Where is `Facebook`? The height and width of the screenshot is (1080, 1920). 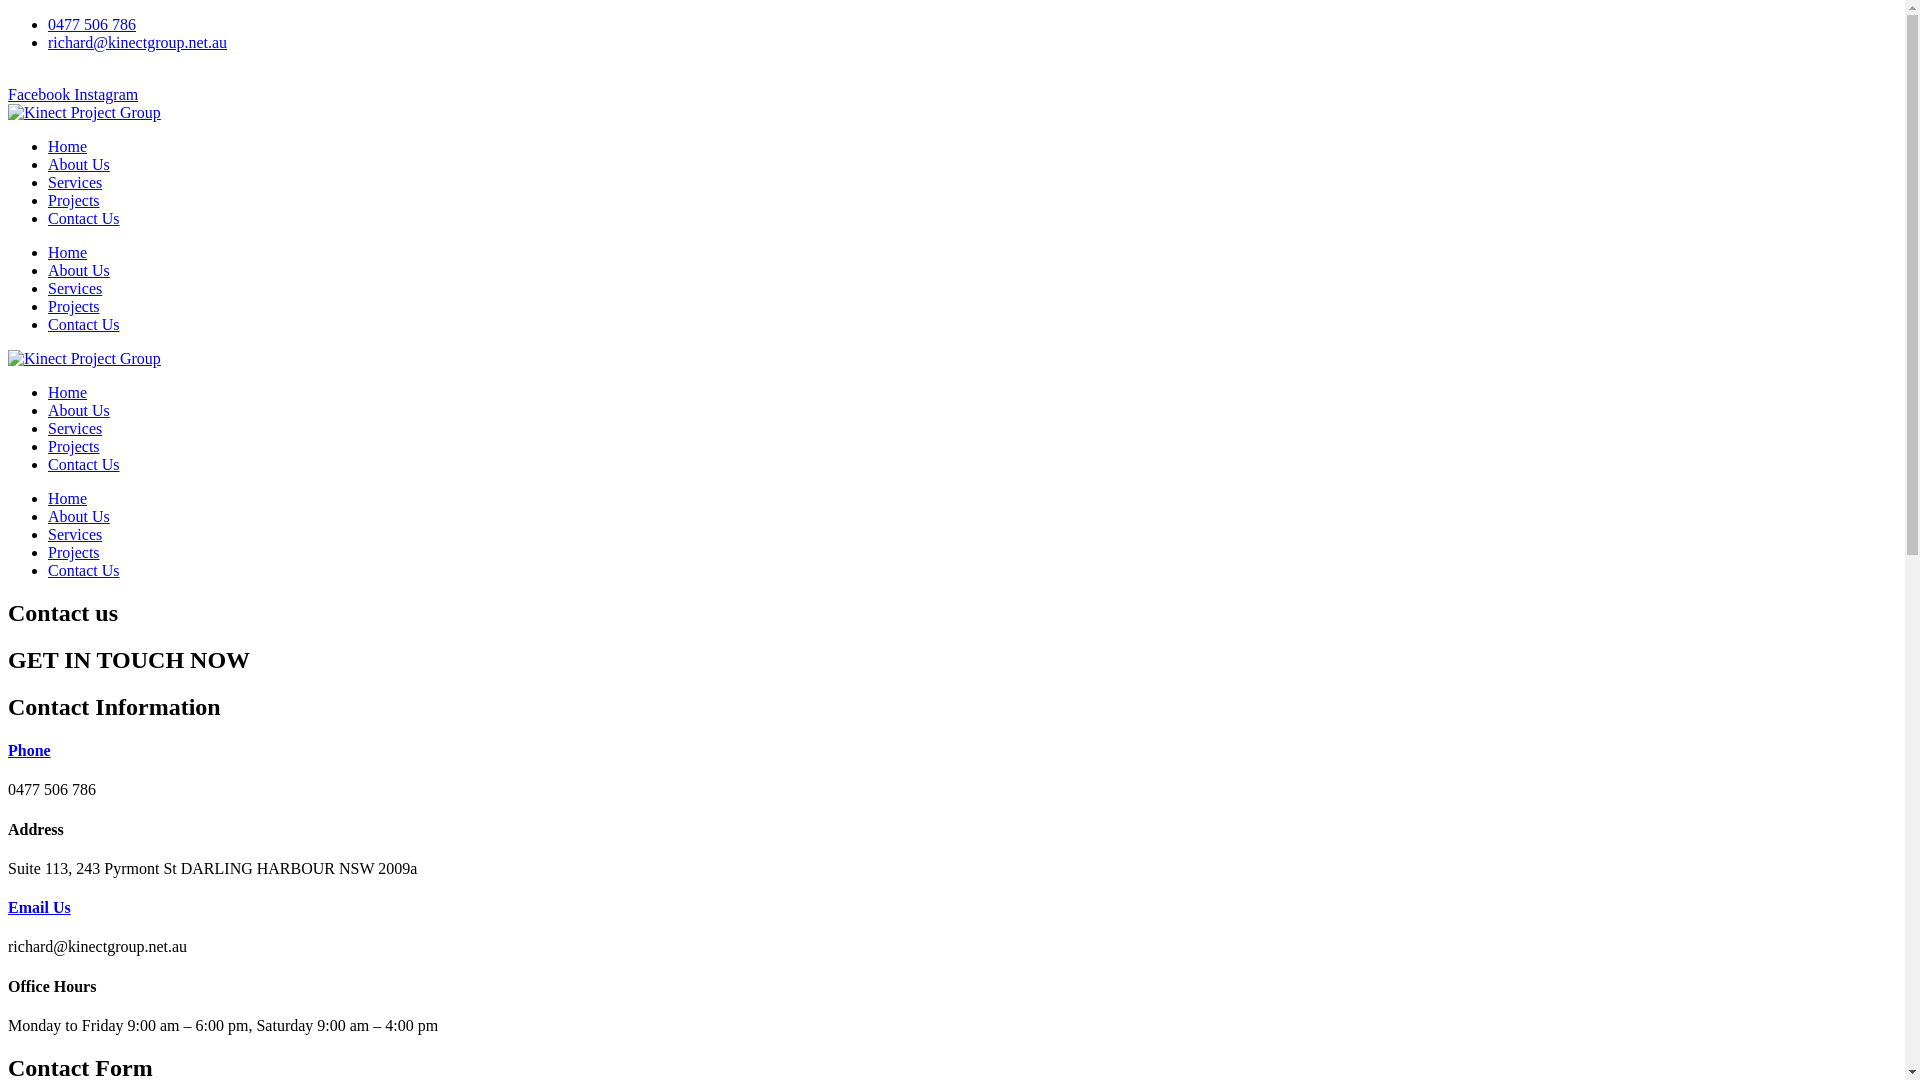
Facebook is located at coordinates (41, 94).